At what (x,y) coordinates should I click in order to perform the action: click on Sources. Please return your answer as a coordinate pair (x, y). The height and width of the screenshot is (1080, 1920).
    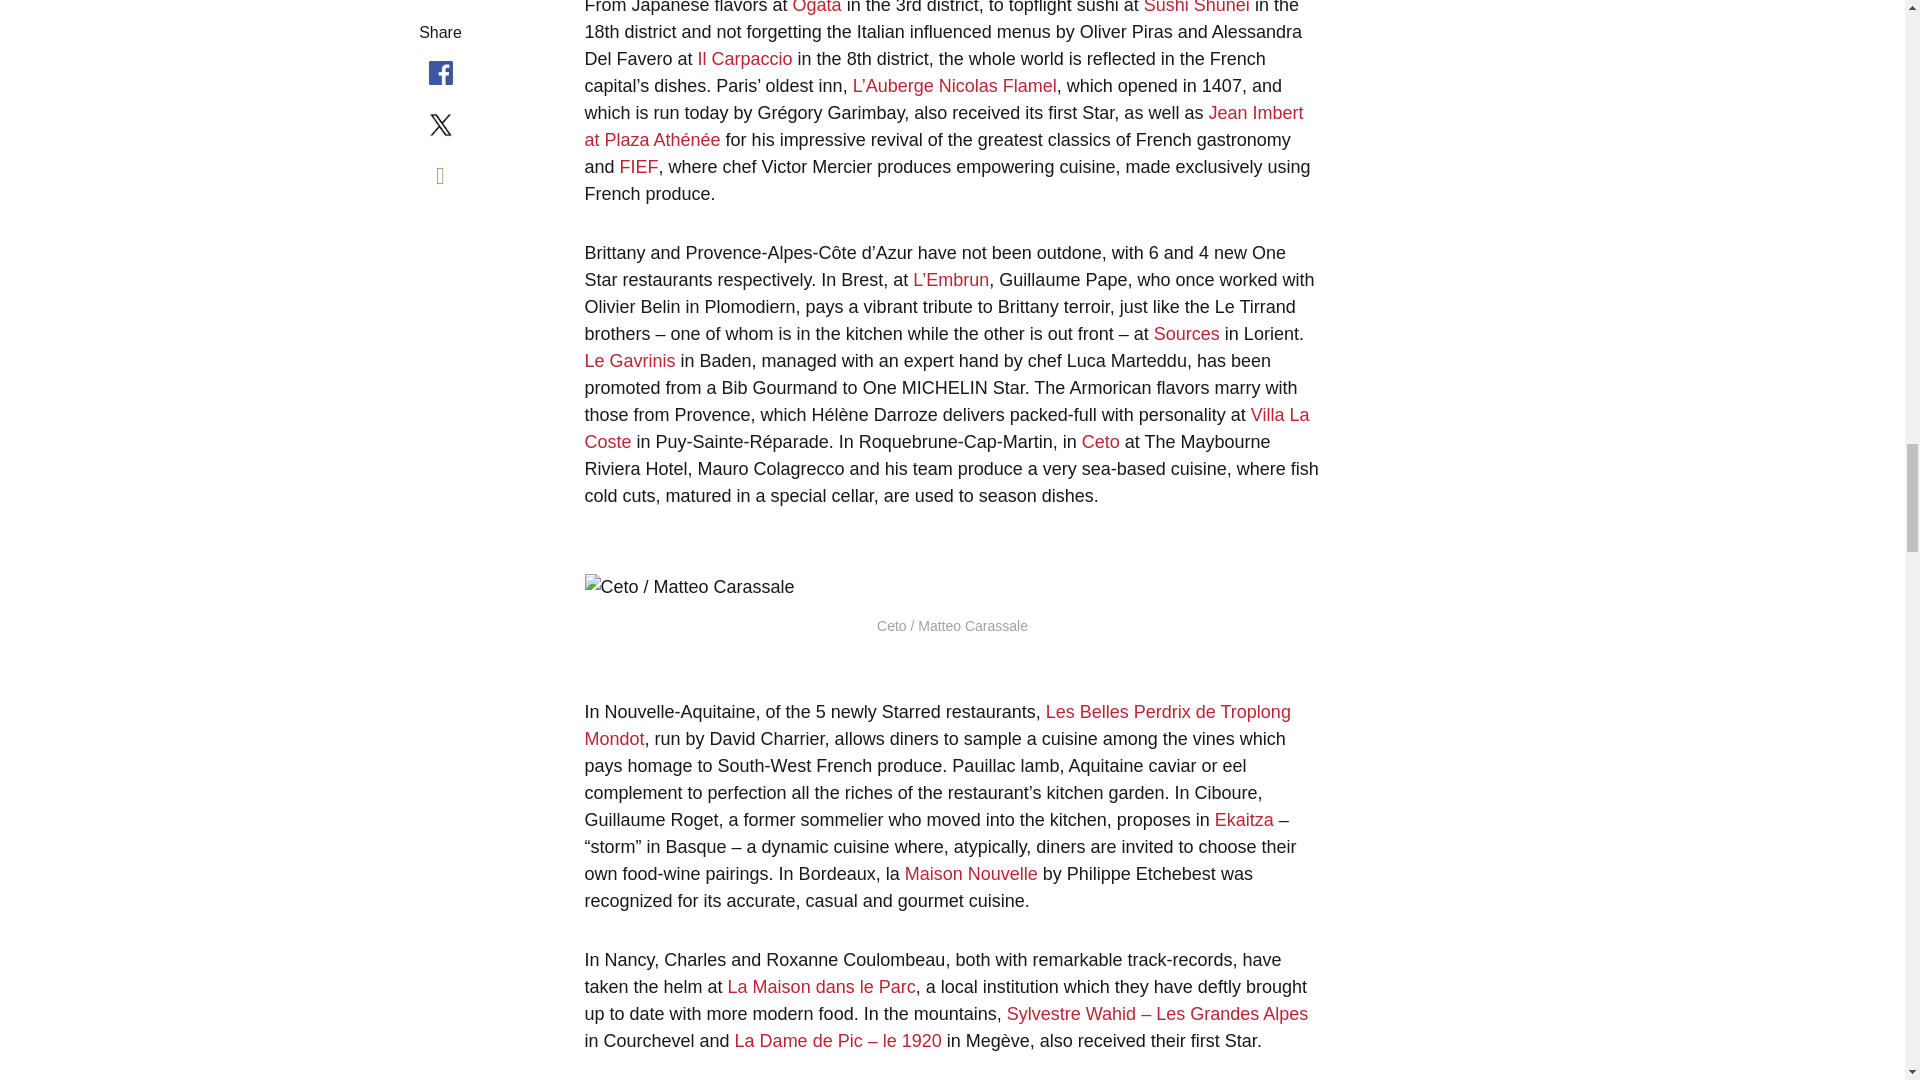
    Looking at the image, I should click on (1188, 334).